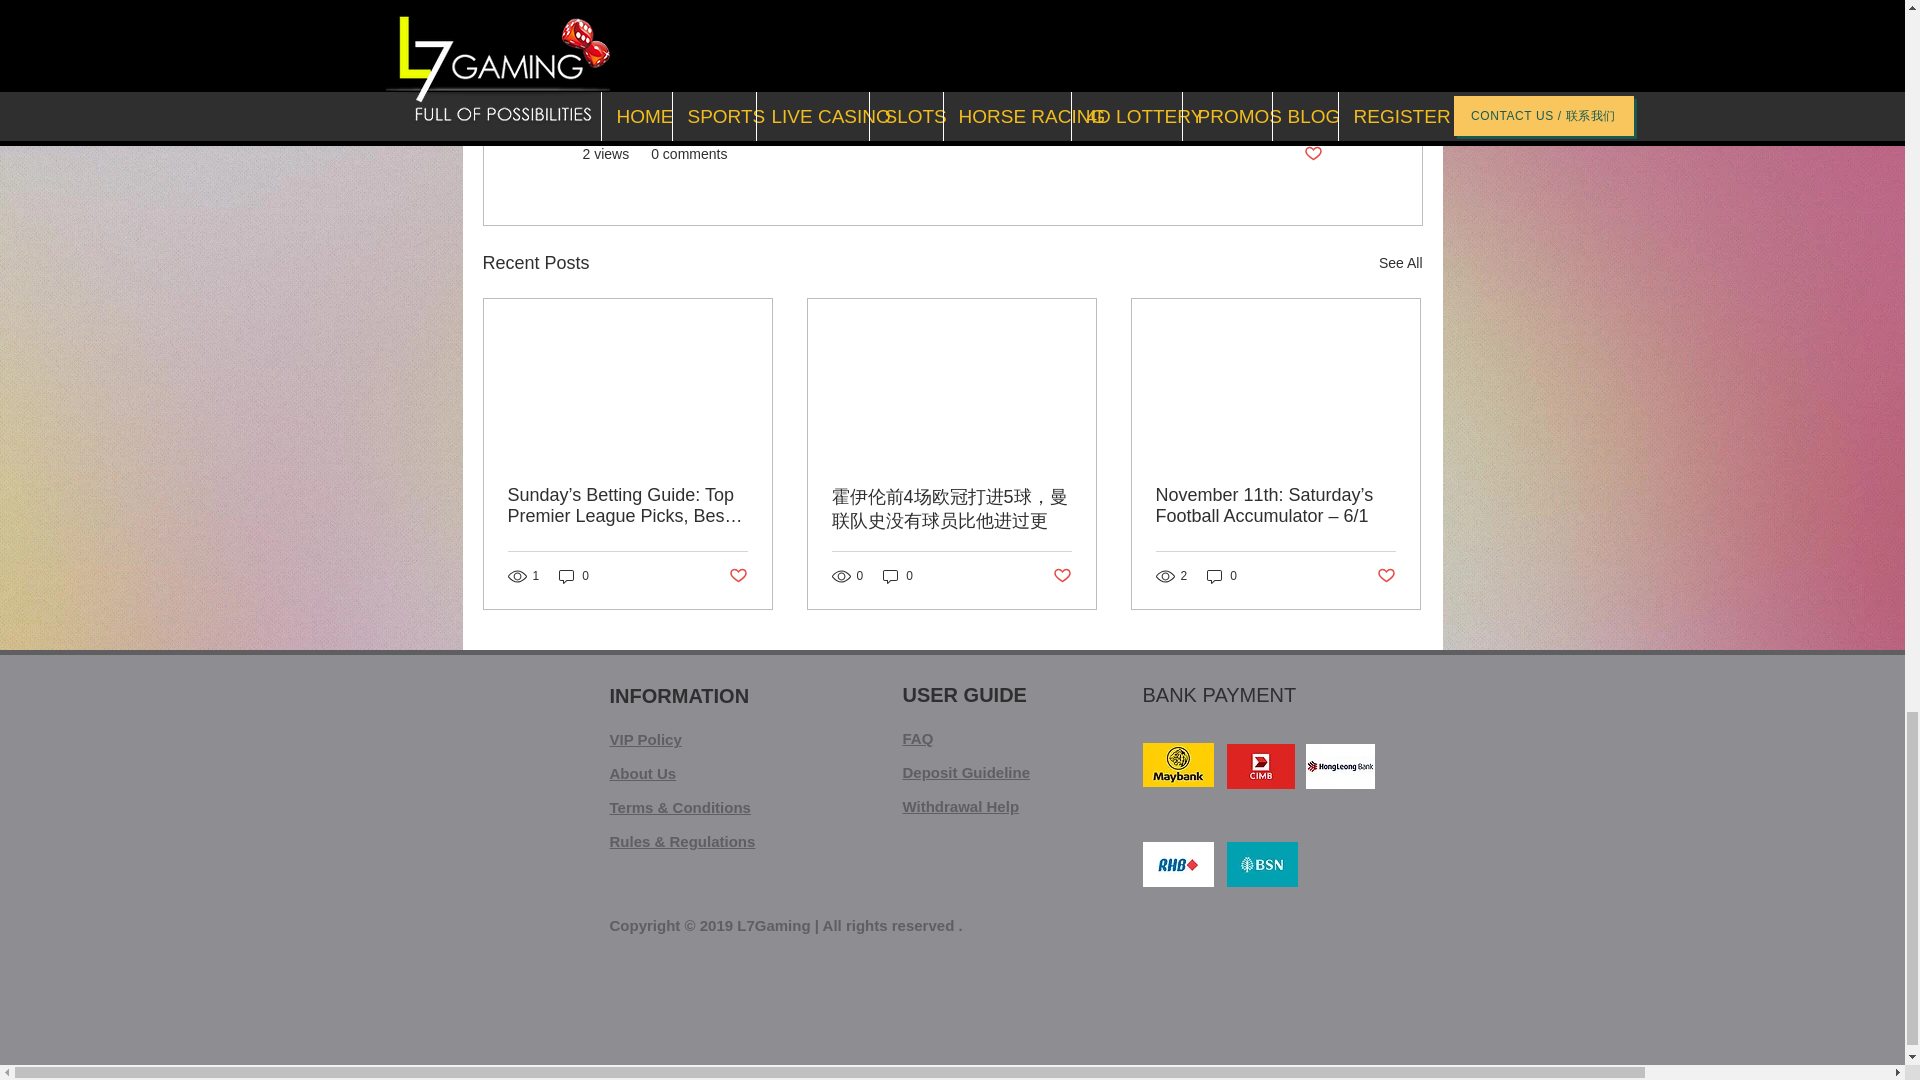 The image size is (1920, 1080). I want to click on Post not marked as liked, so click(1386, 576).